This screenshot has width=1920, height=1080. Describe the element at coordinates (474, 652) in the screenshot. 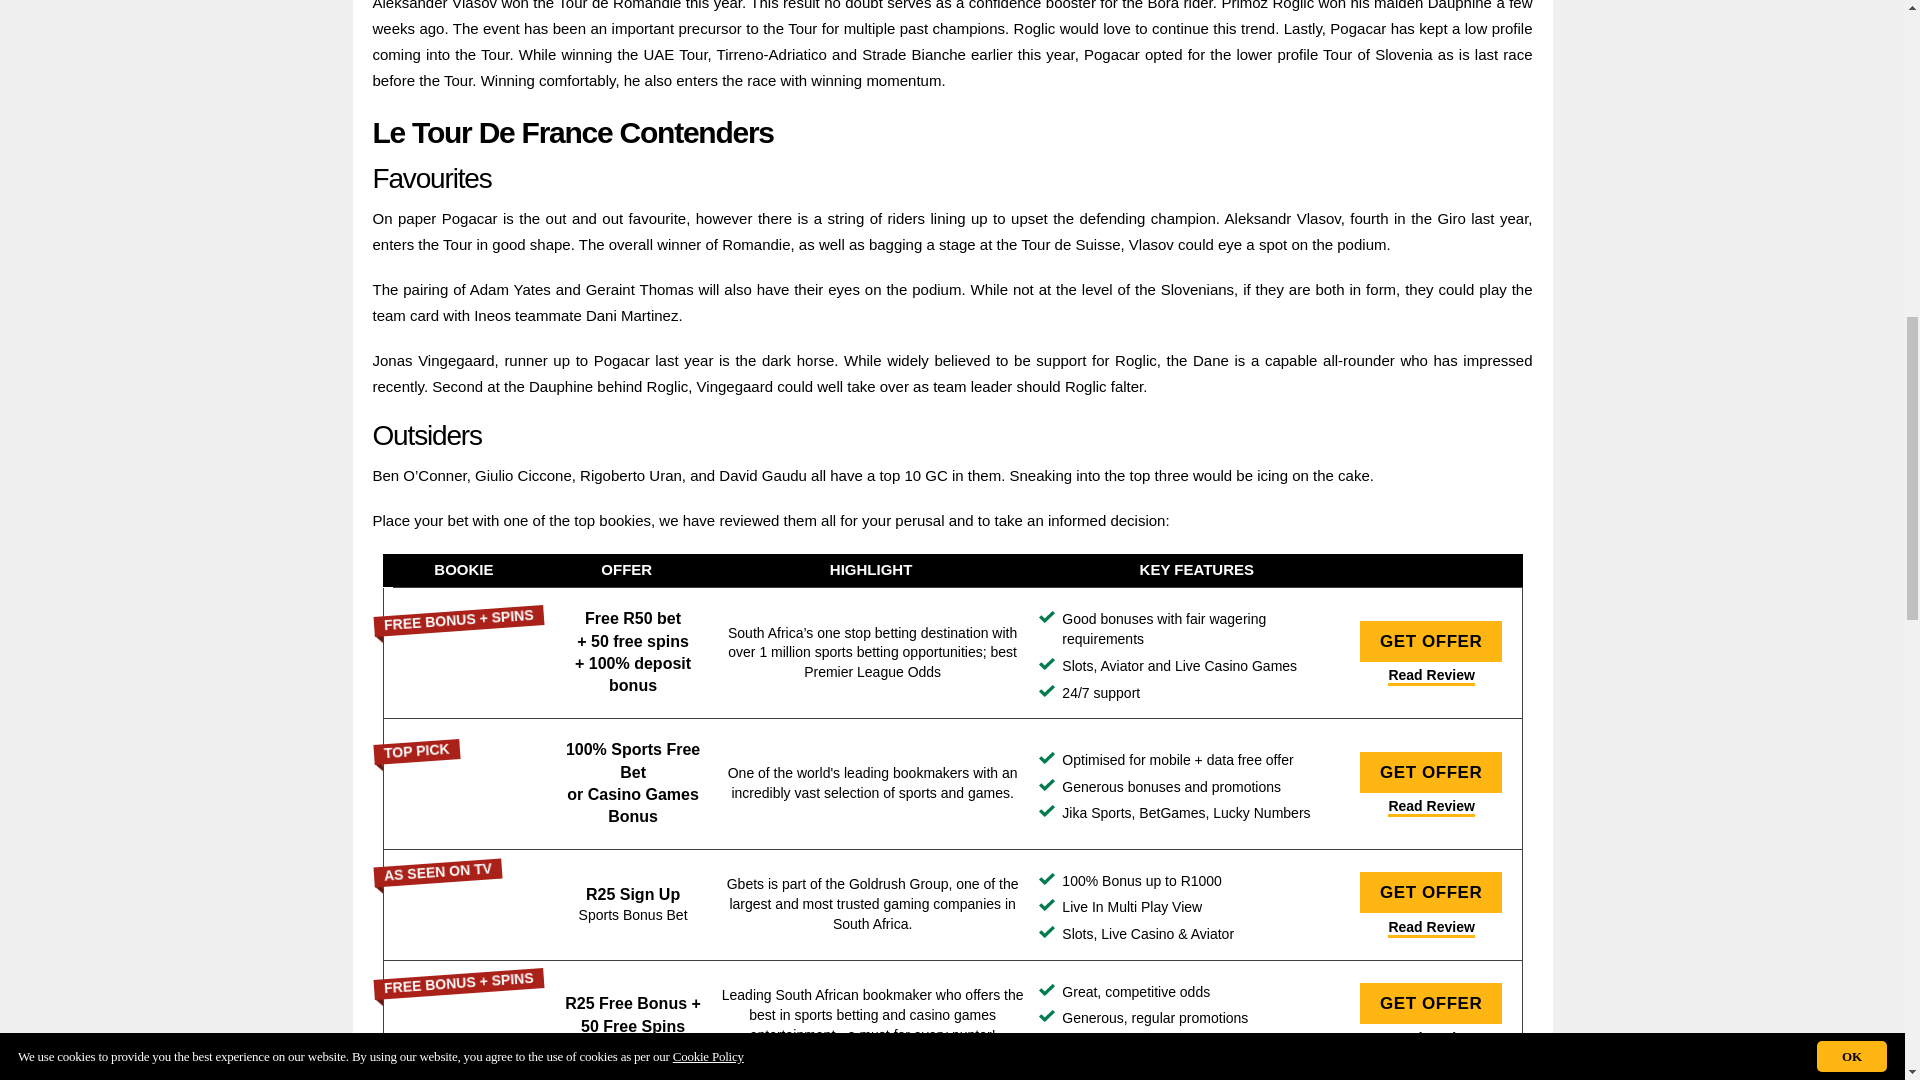

I see `Playabet` at that location.